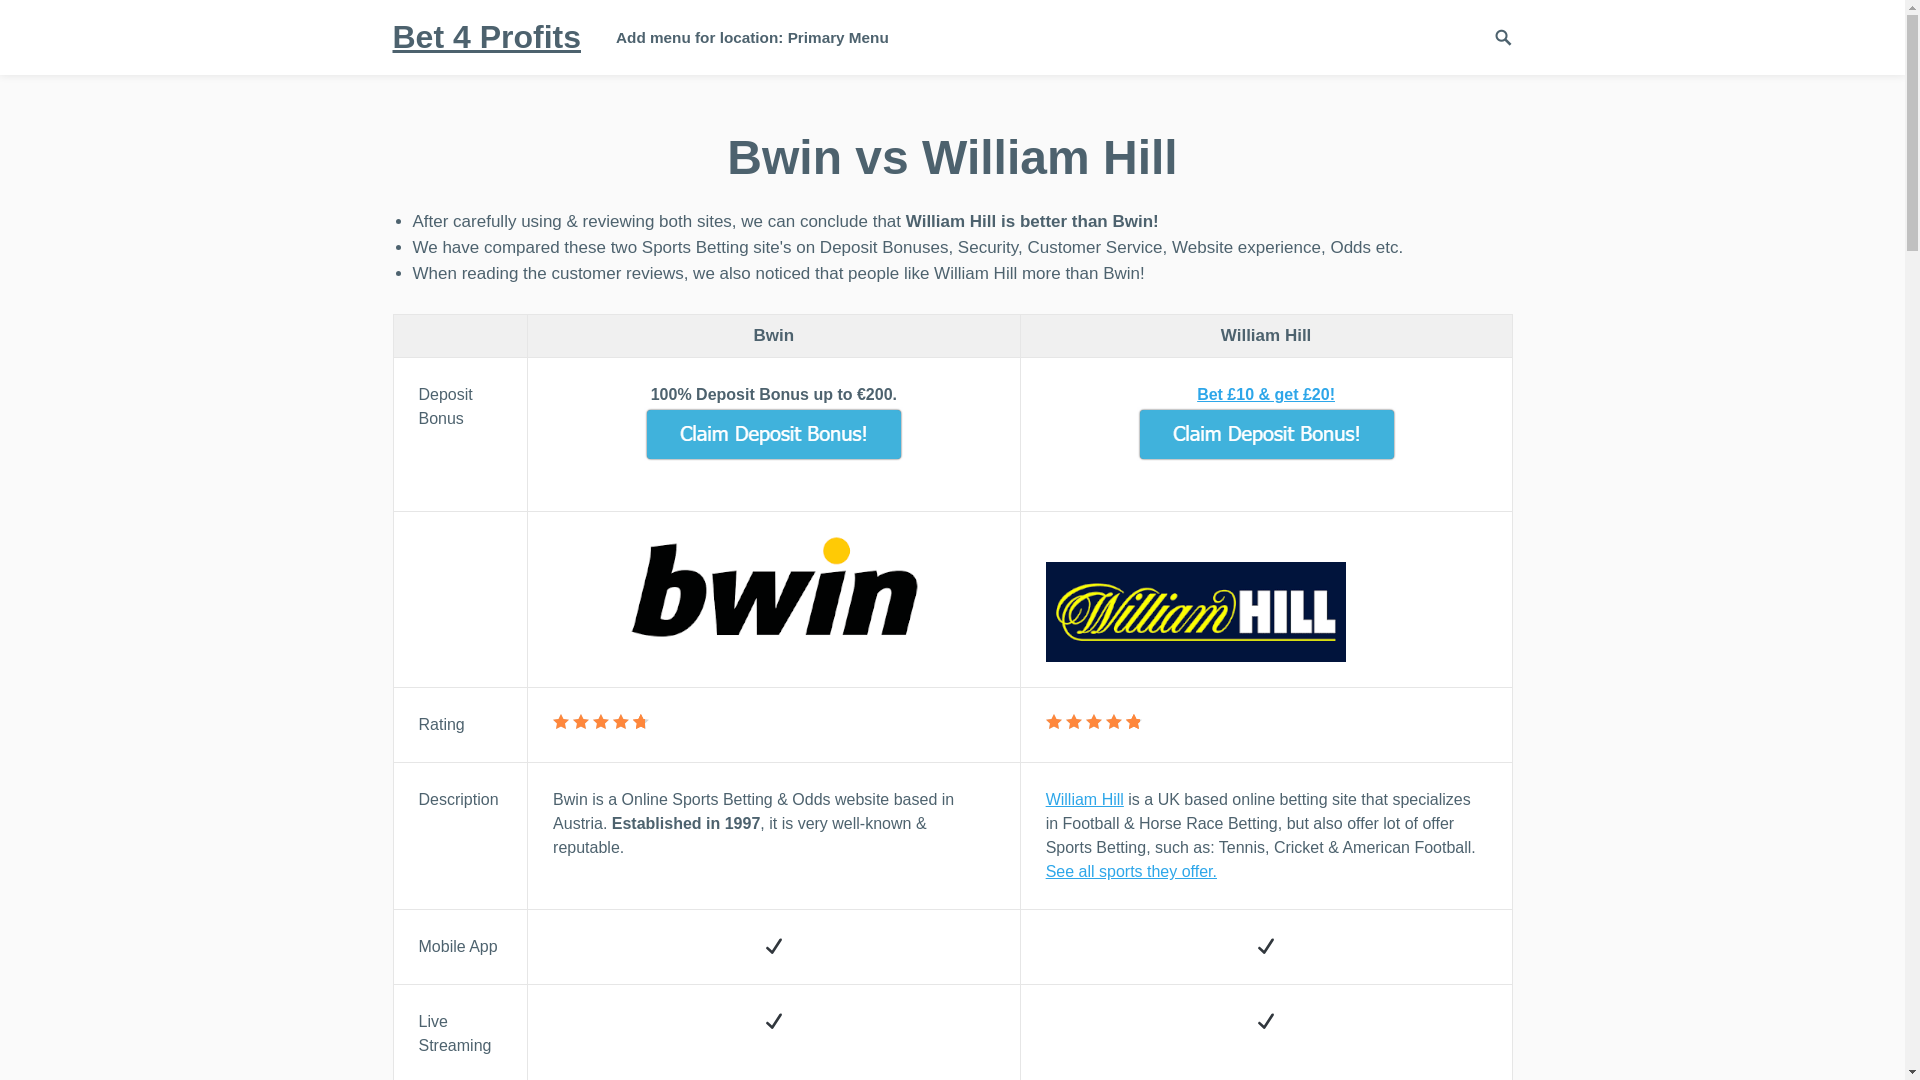 The width and height of the screenshot is (1920, 1080). Describe the element at coordinates (1132, 871) in the screenshot. I see `William Hill` at that location.